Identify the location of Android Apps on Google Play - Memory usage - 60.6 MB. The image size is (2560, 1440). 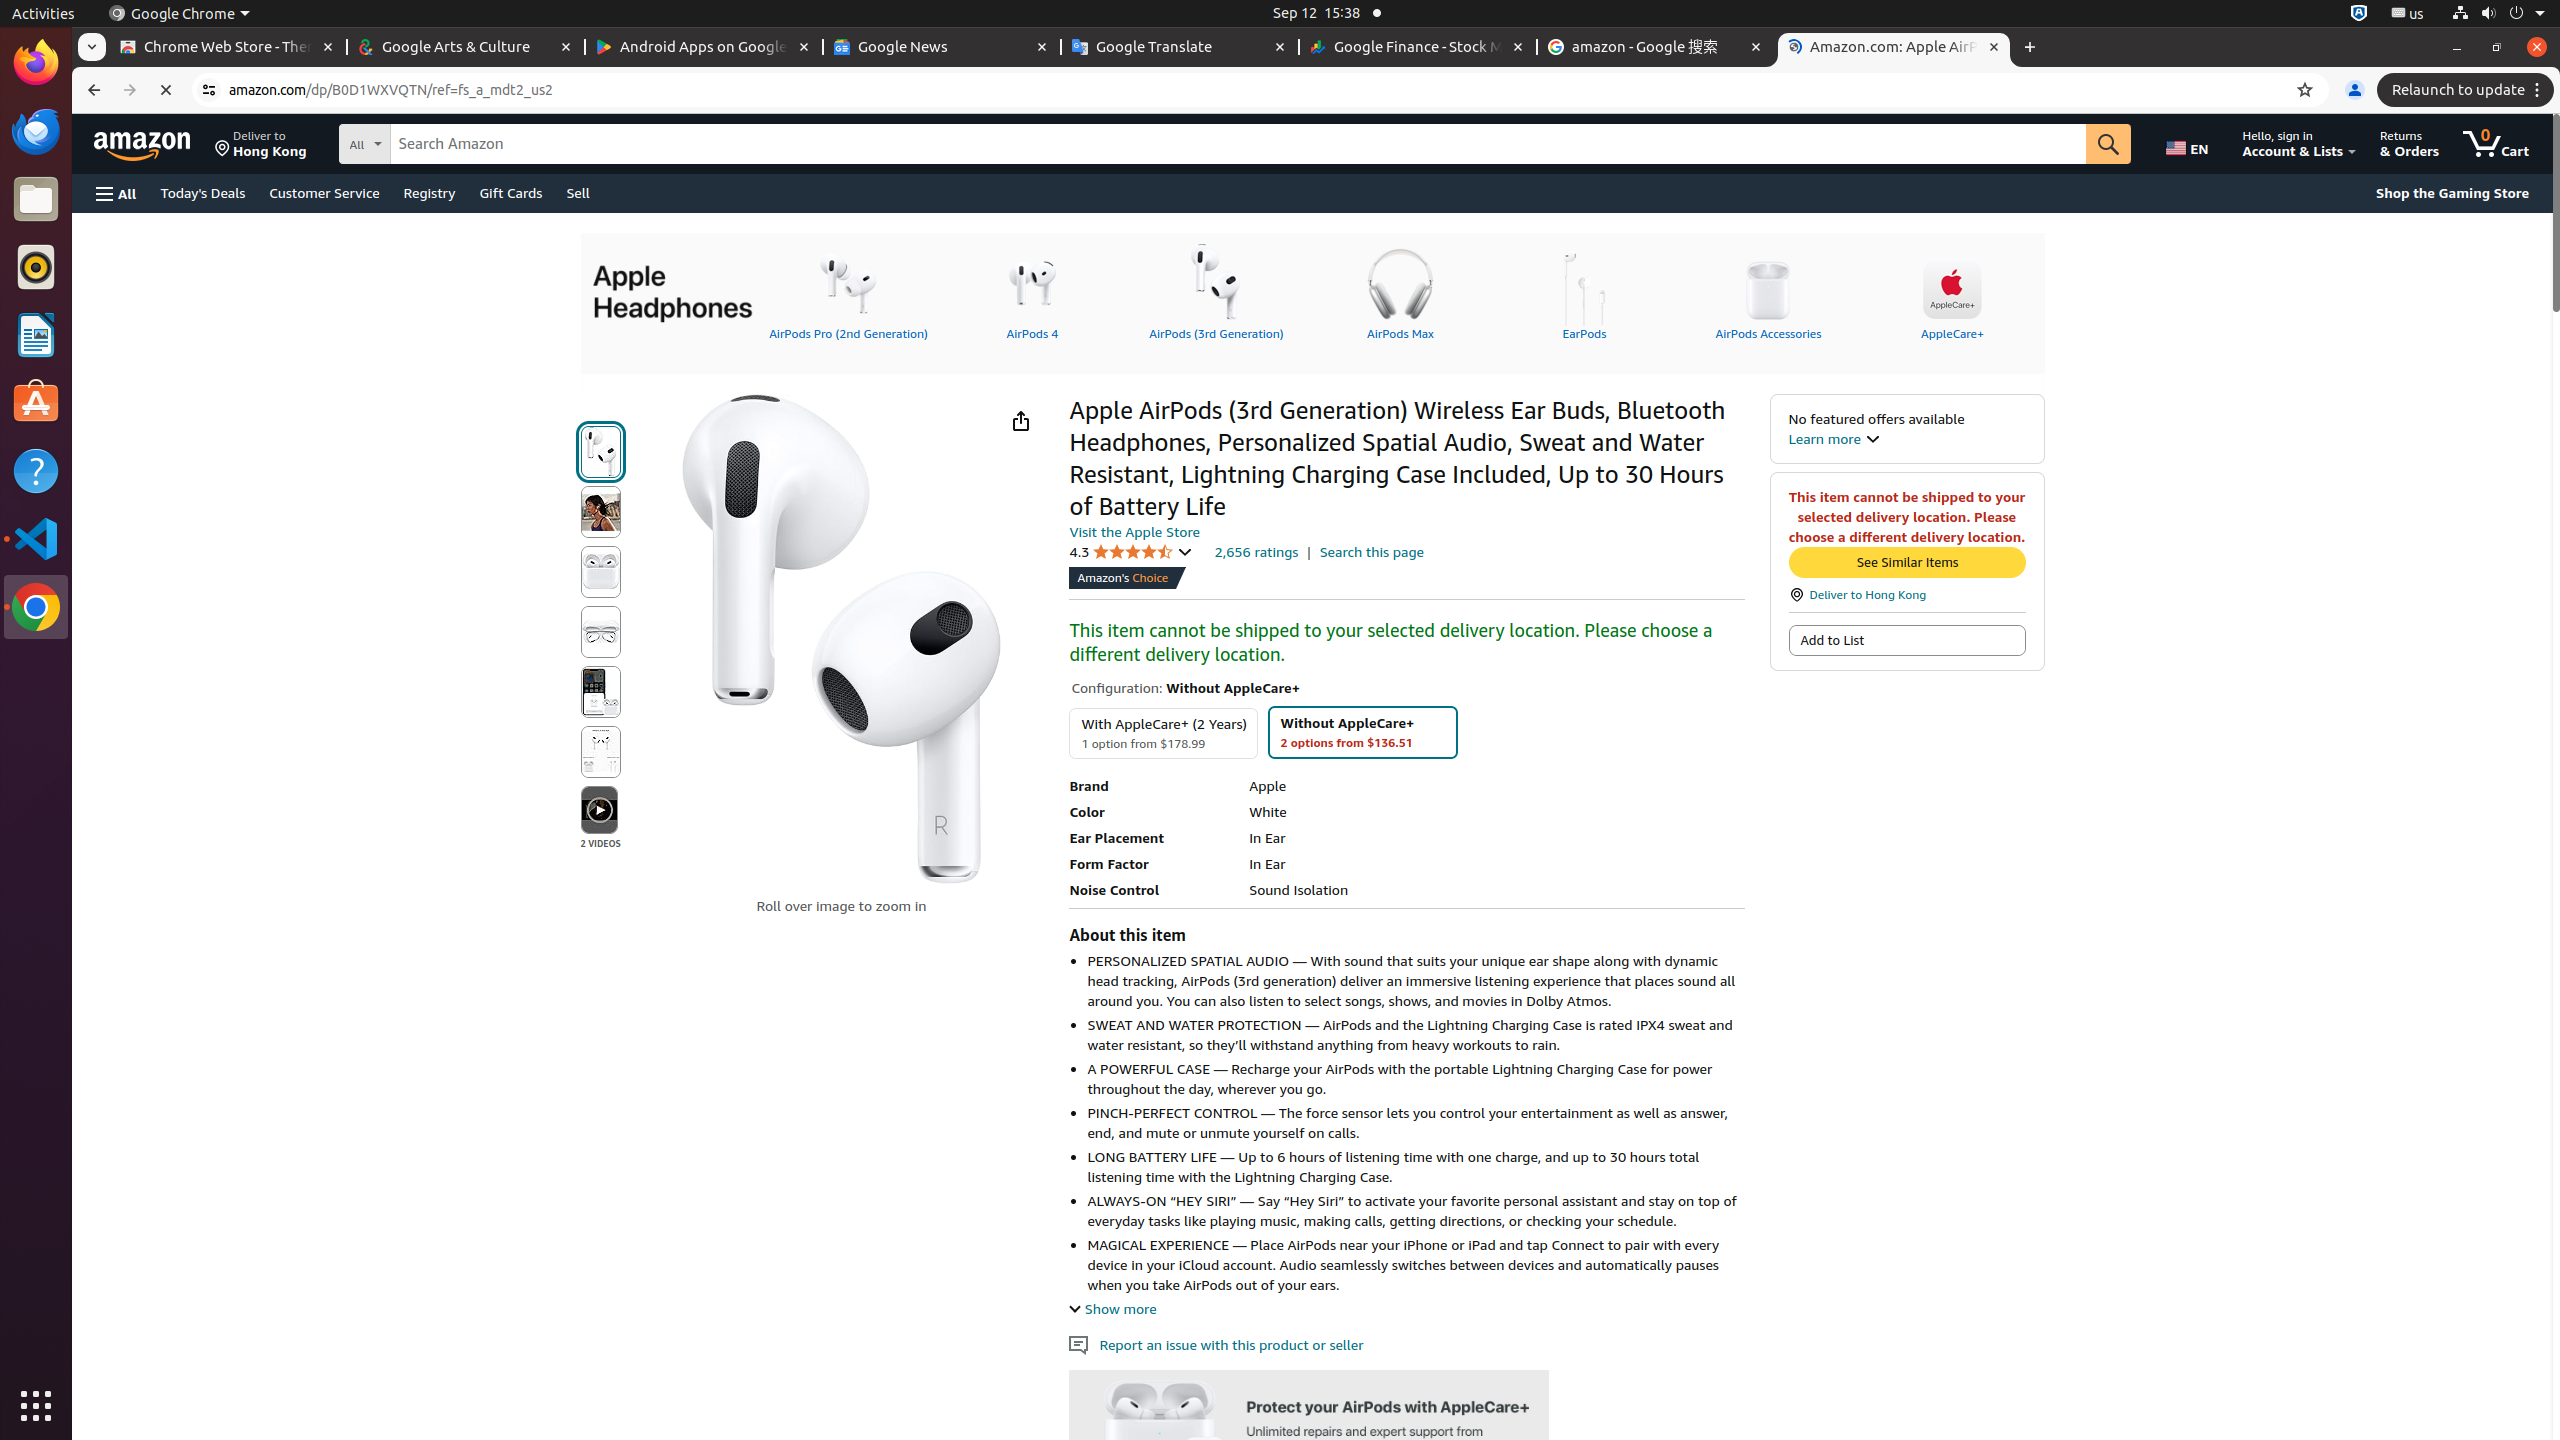
(704, 48).